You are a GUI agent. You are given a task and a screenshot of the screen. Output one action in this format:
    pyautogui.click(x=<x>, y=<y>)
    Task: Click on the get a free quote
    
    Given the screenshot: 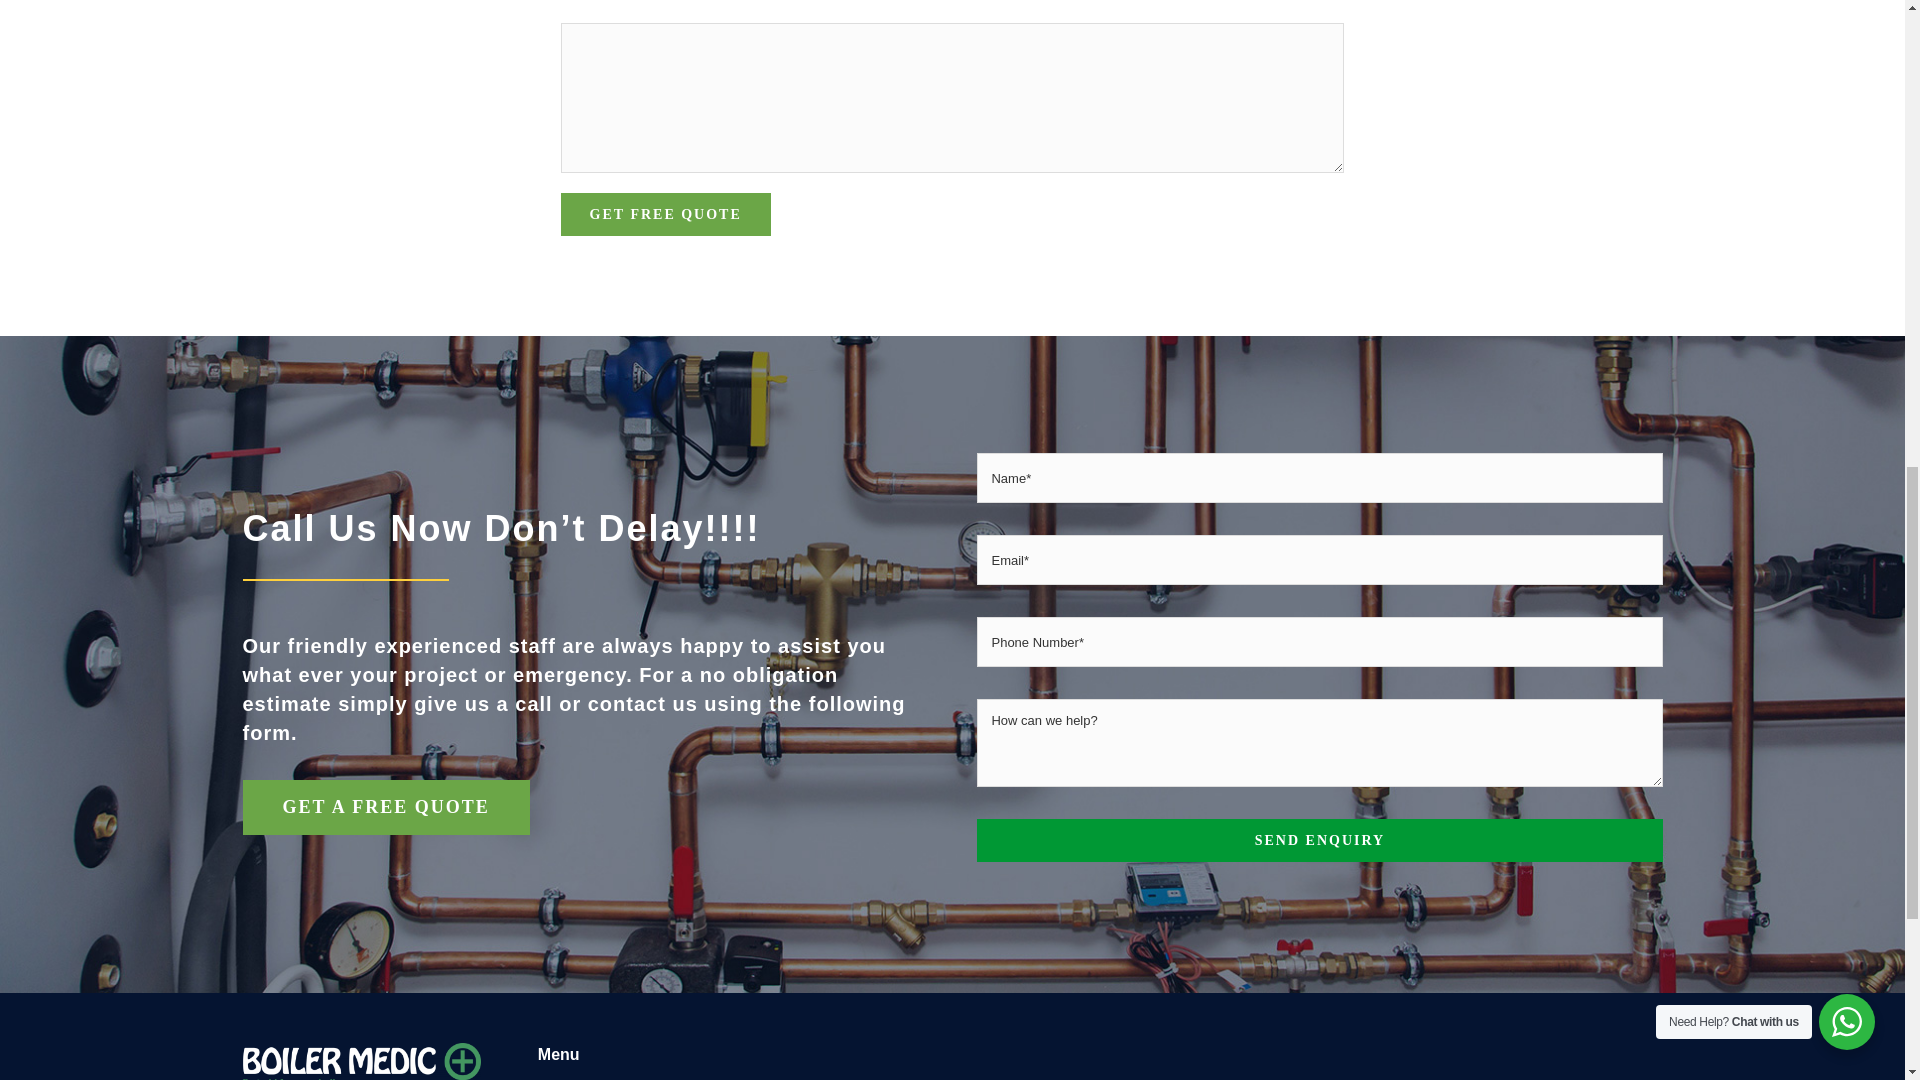 What is the action you would take?
    pyautogui.click(x=385, y=806)
    